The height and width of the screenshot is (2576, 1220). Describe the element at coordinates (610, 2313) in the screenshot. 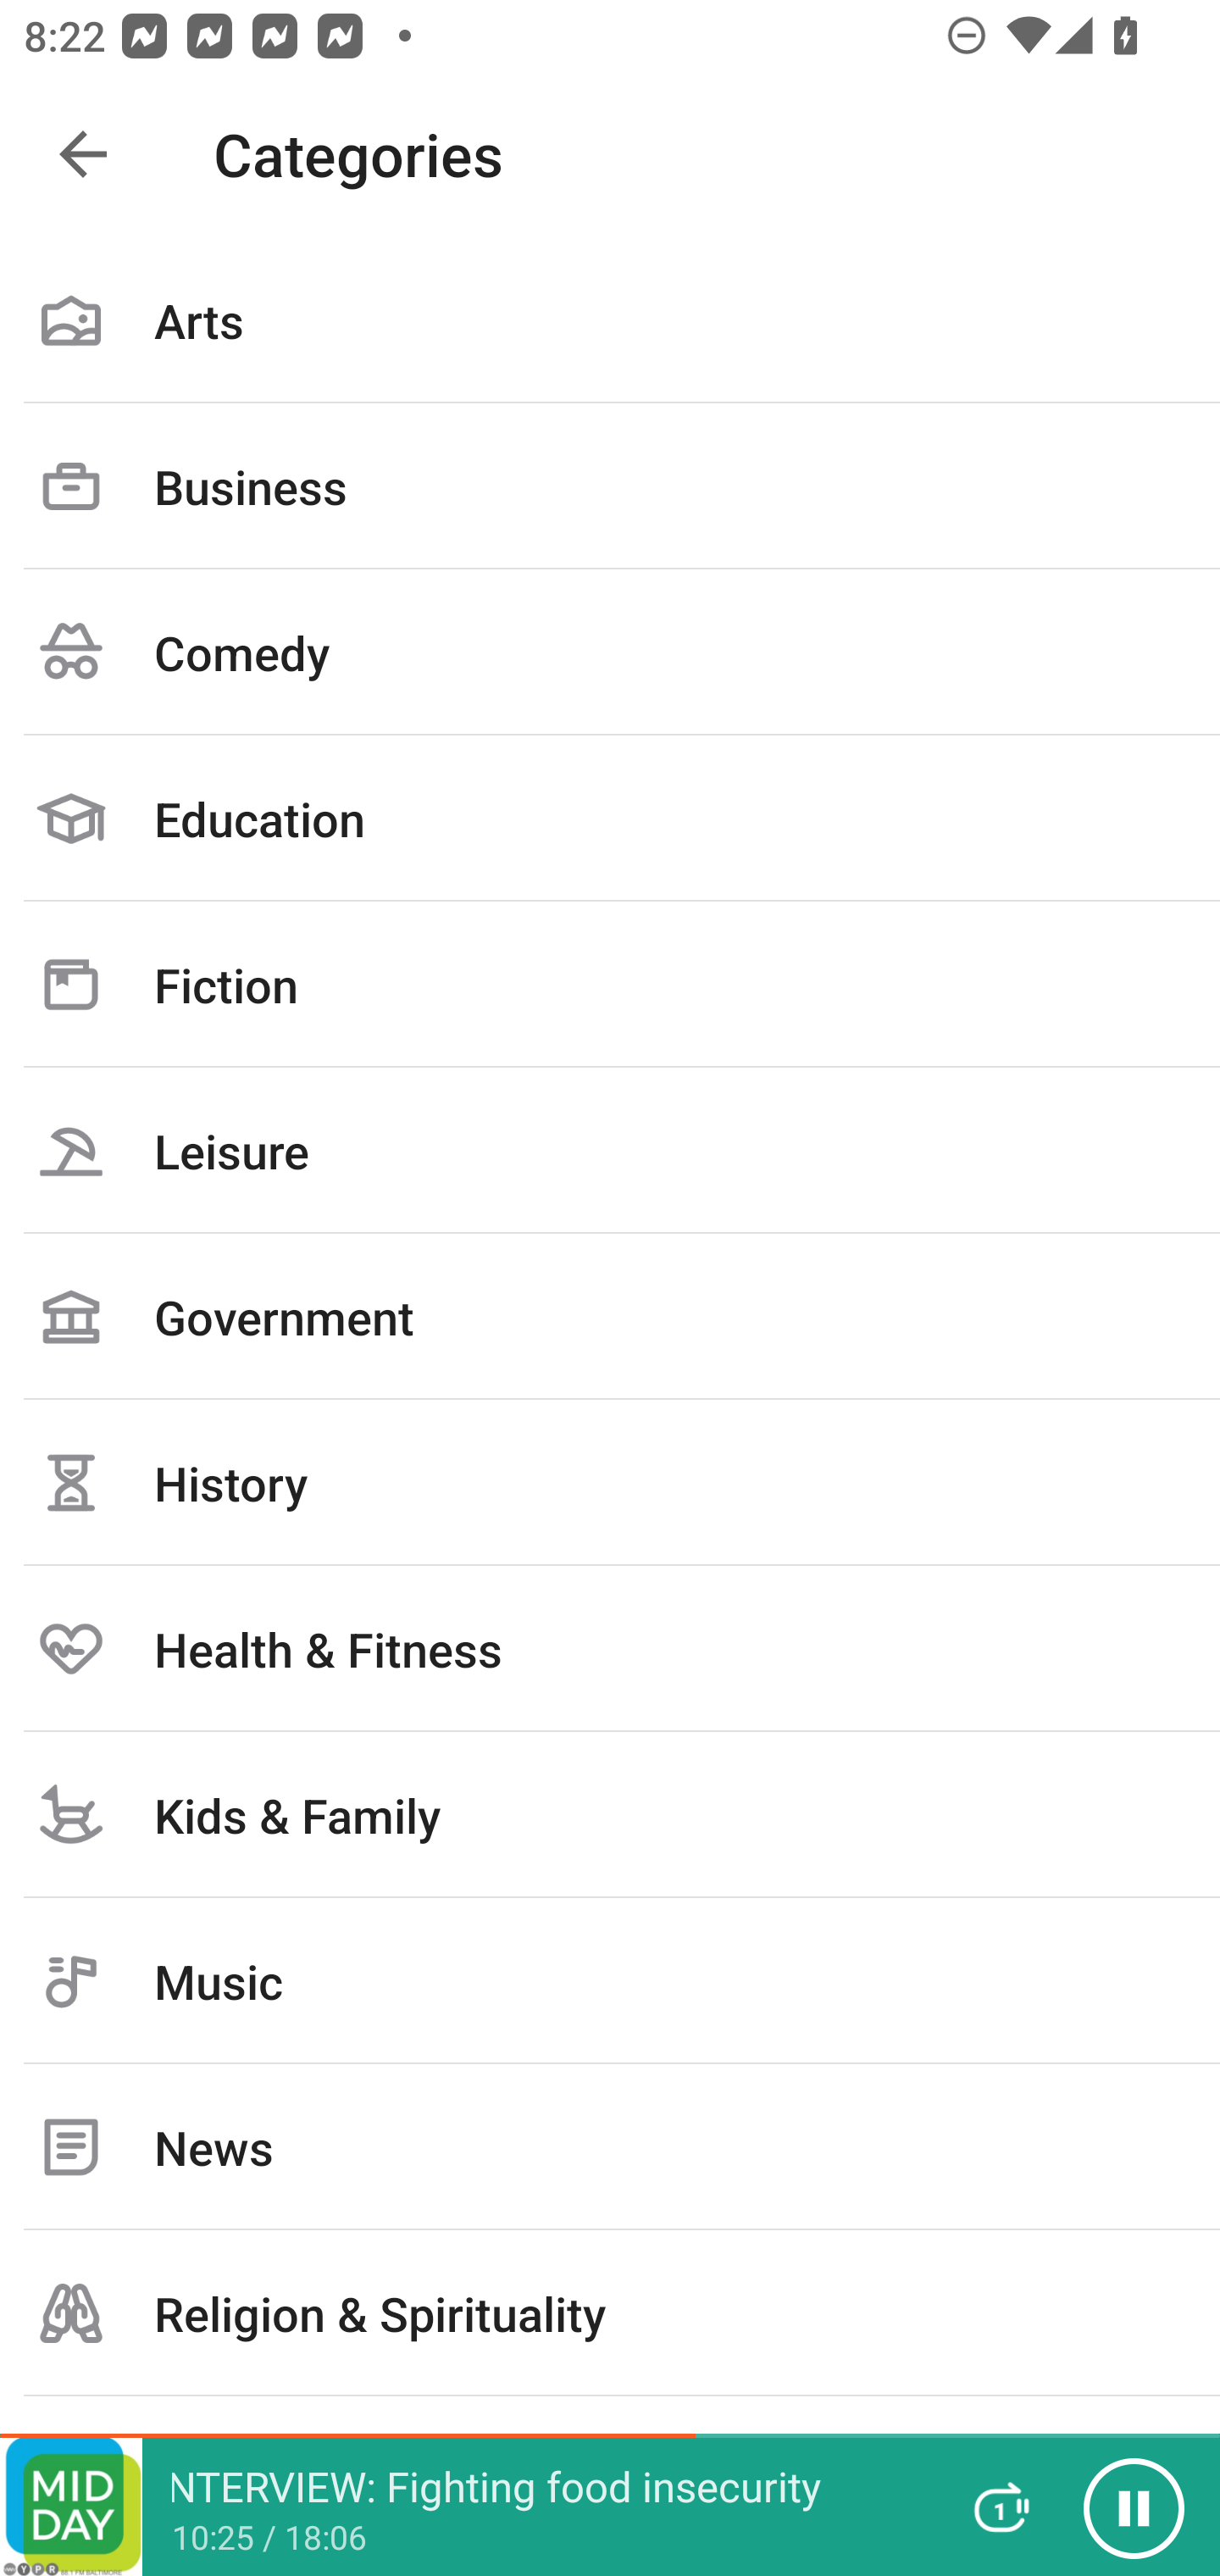

I see `Religion & Spirituality` at that location.